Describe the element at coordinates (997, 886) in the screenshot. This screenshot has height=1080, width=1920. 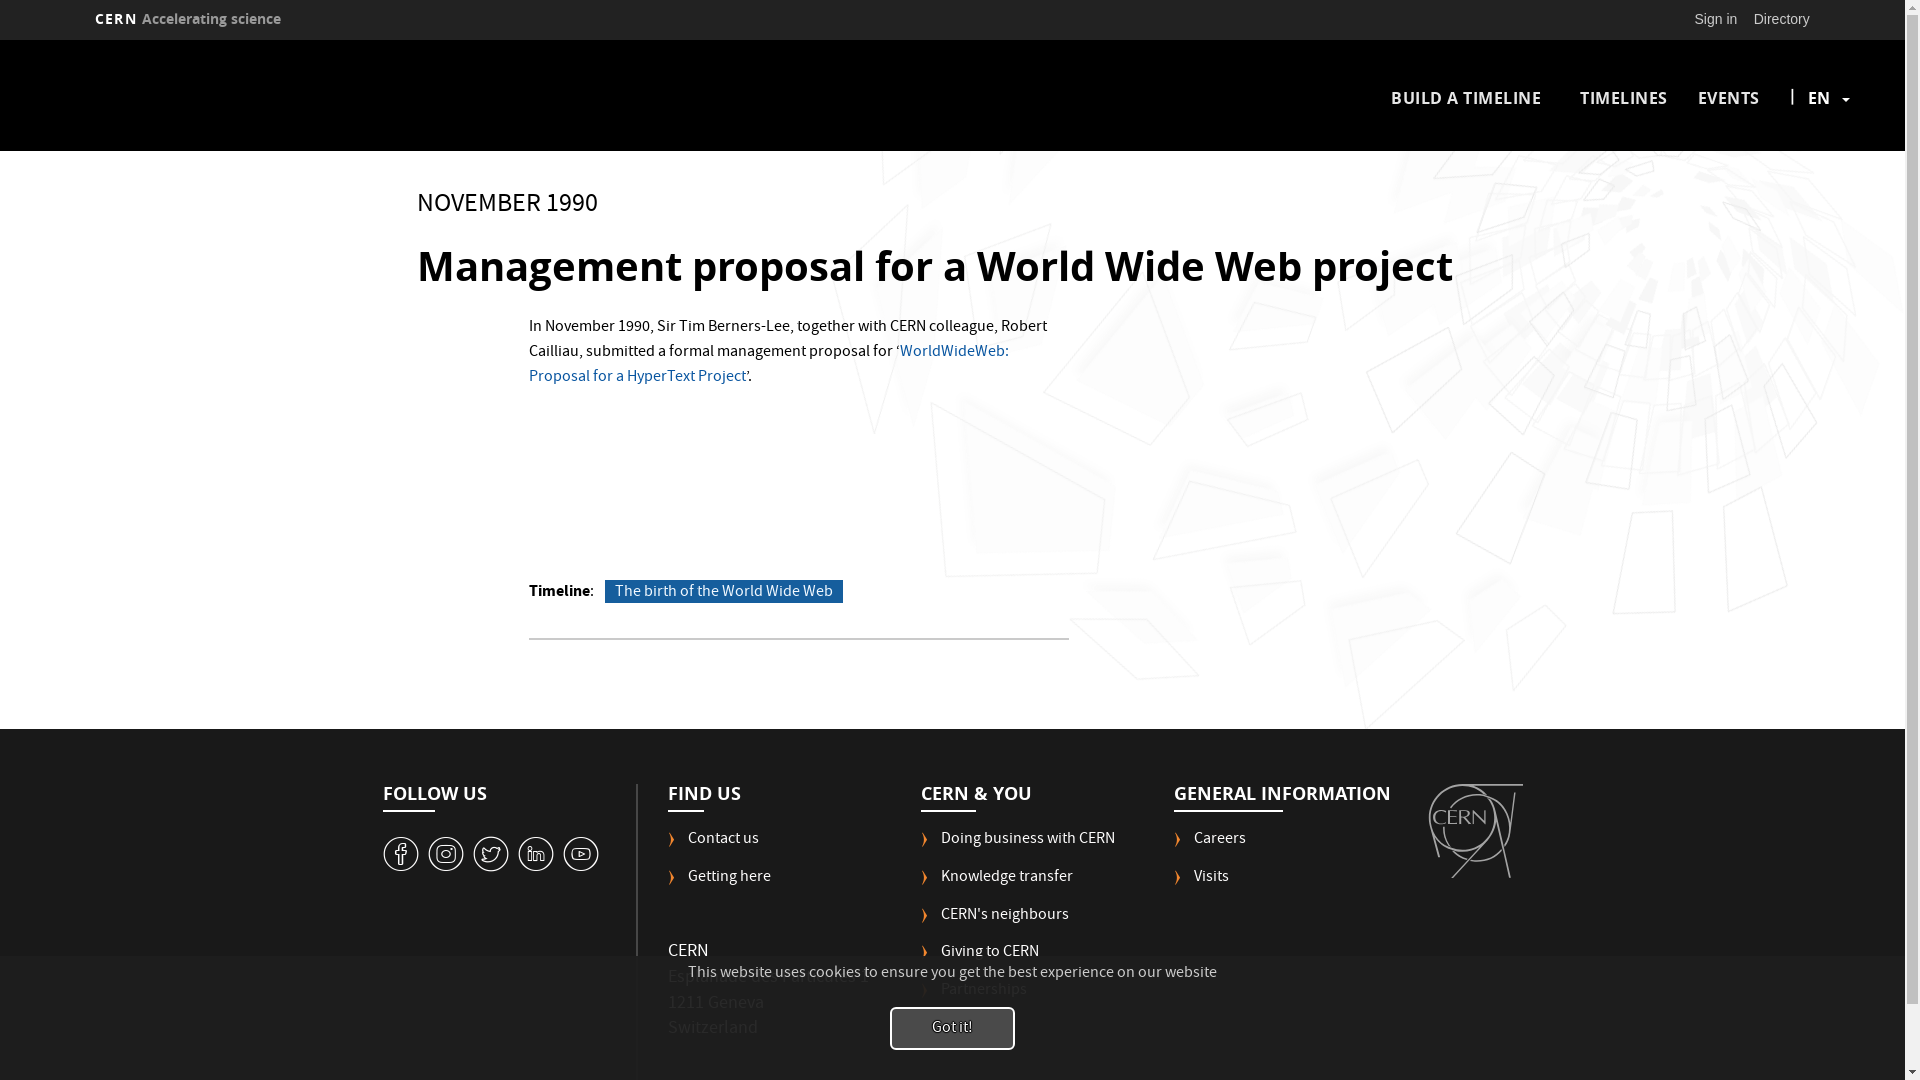
I see `Knowledge transfer` at that location.